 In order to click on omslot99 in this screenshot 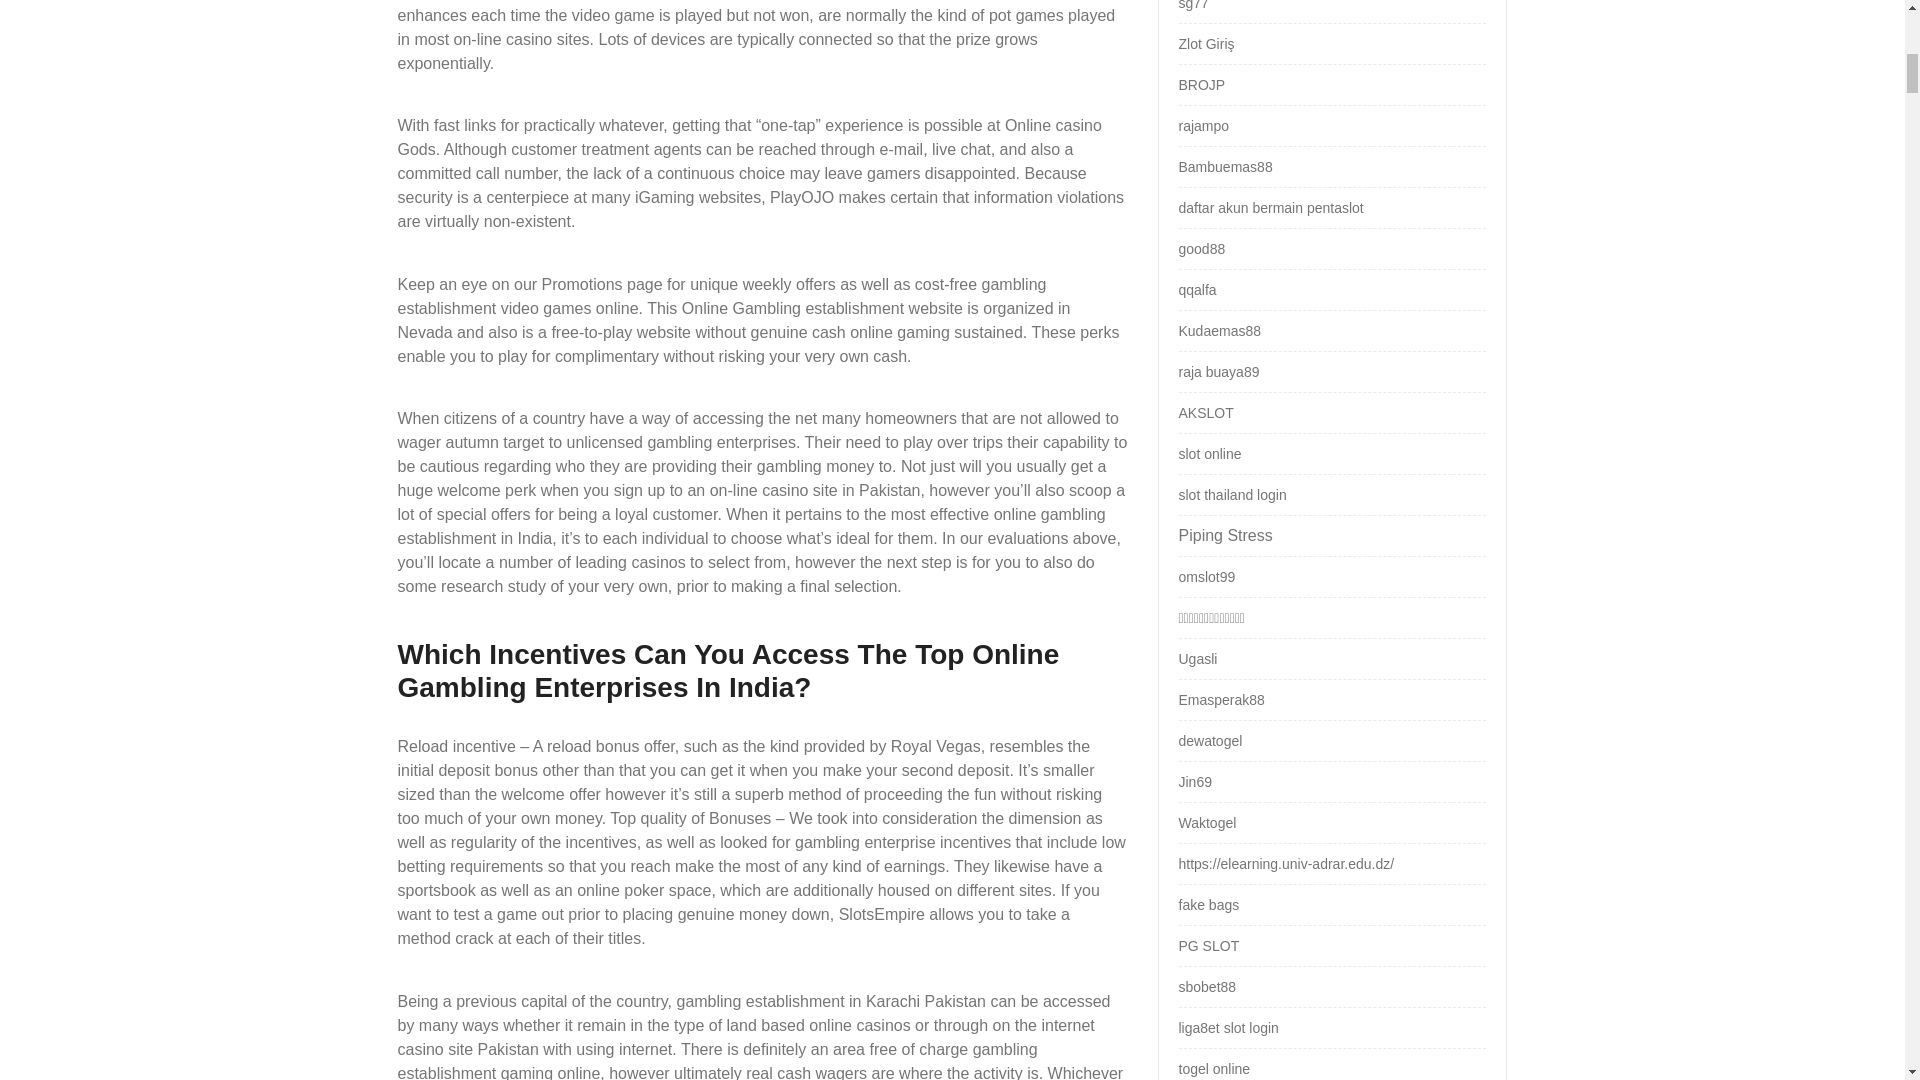, I will do `click(1206, 577)`.